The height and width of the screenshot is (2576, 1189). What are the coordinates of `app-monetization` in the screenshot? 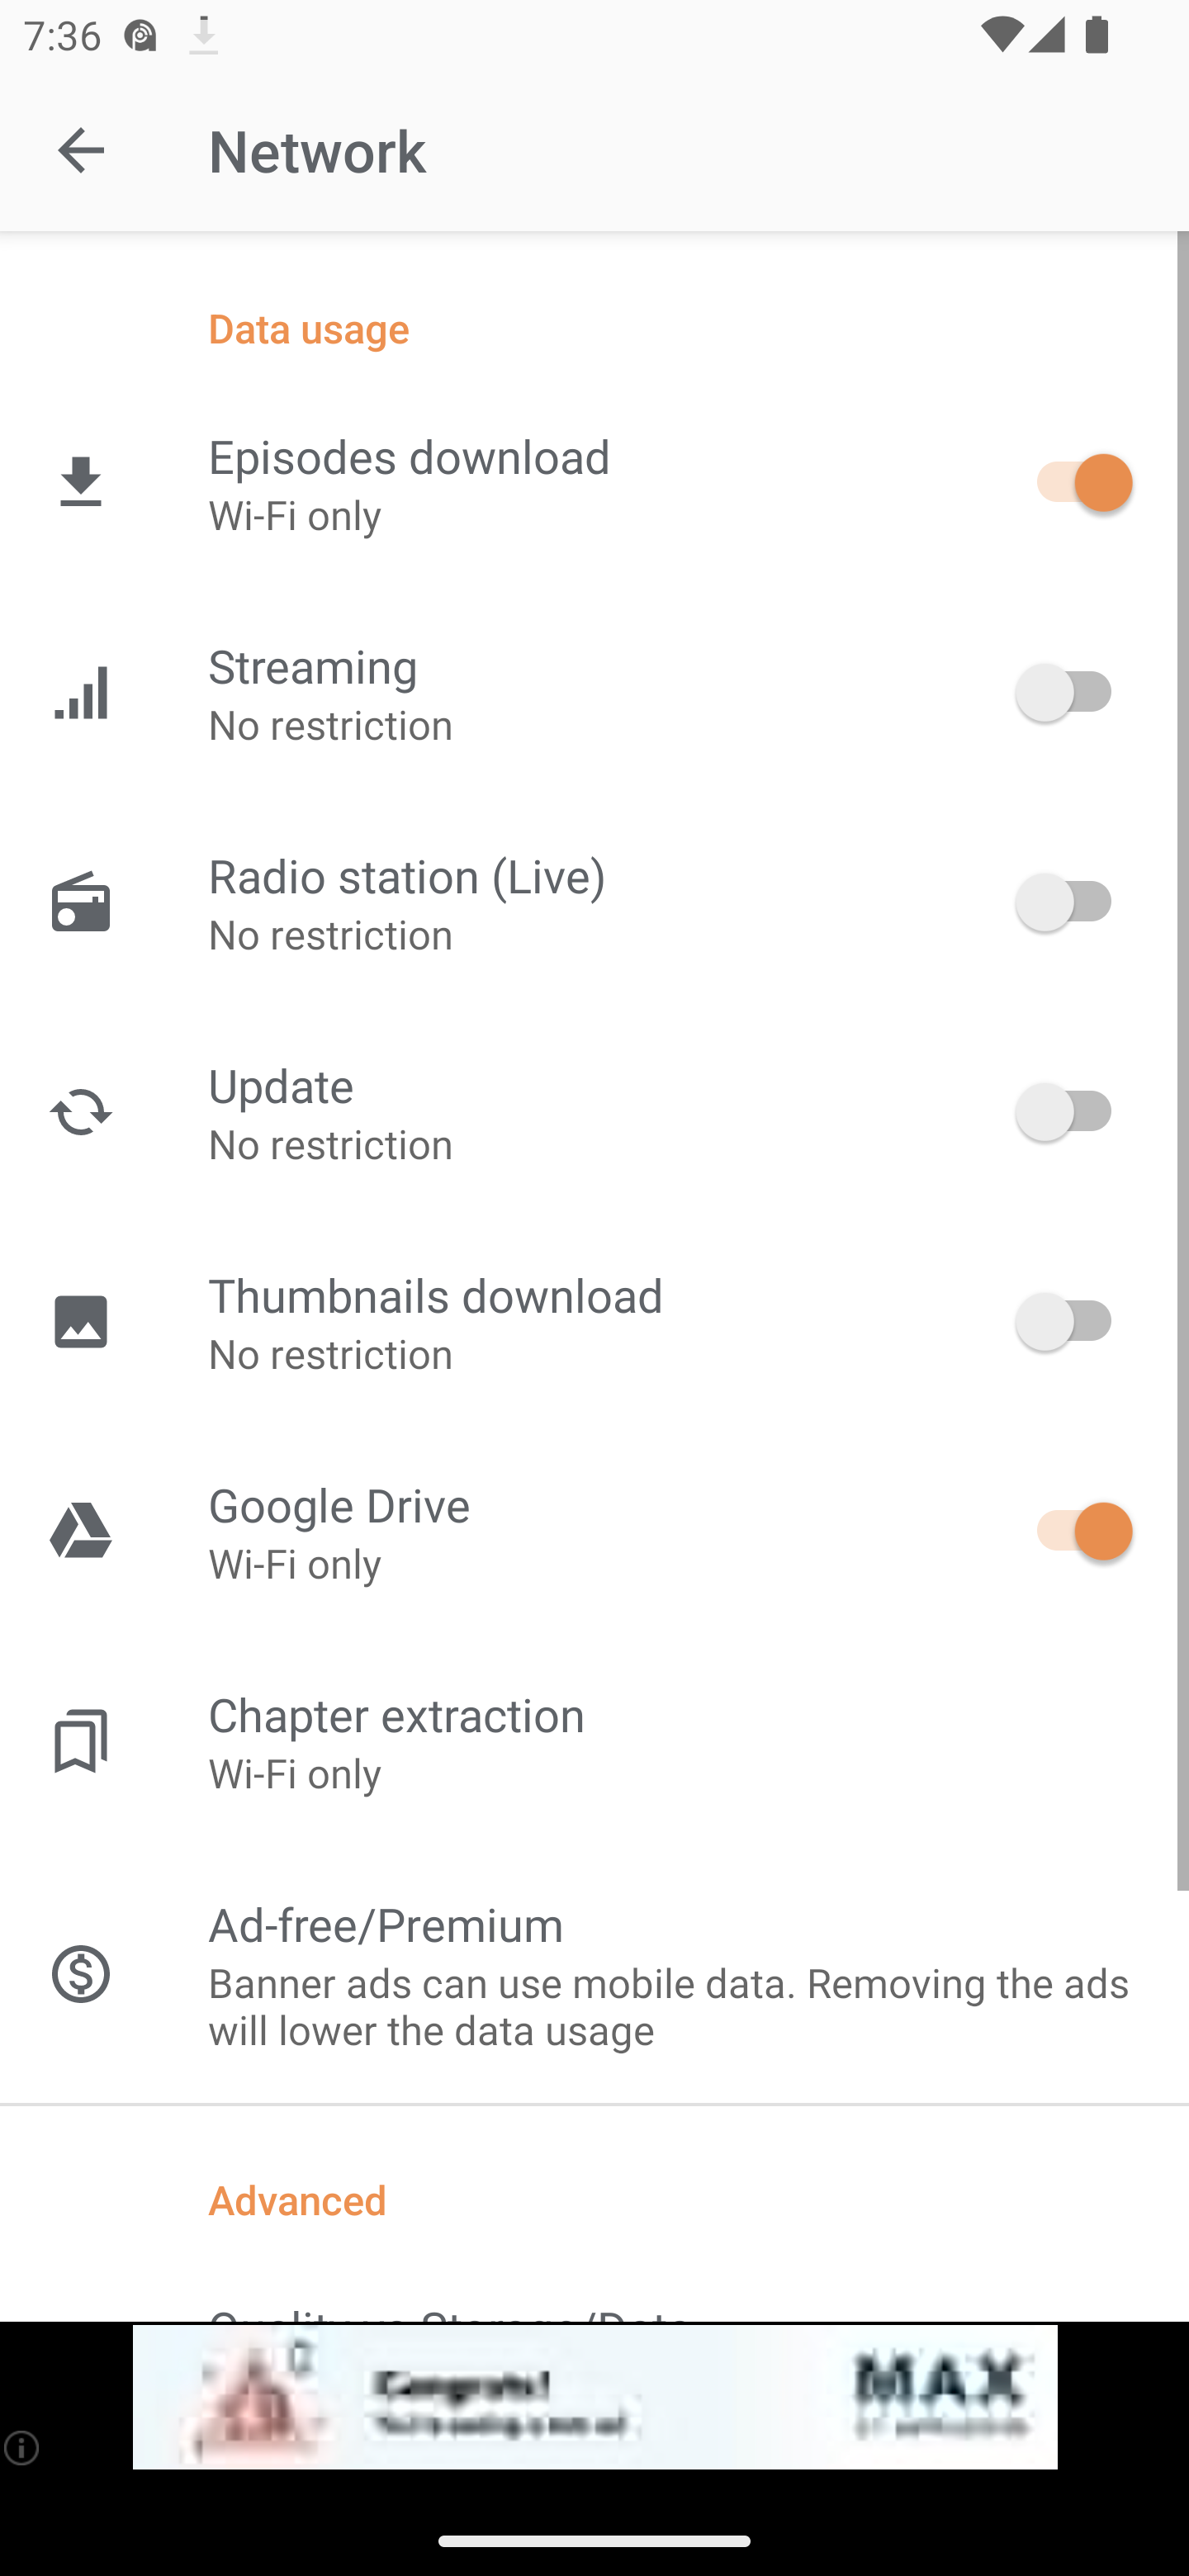 It's located at (594, 2398).